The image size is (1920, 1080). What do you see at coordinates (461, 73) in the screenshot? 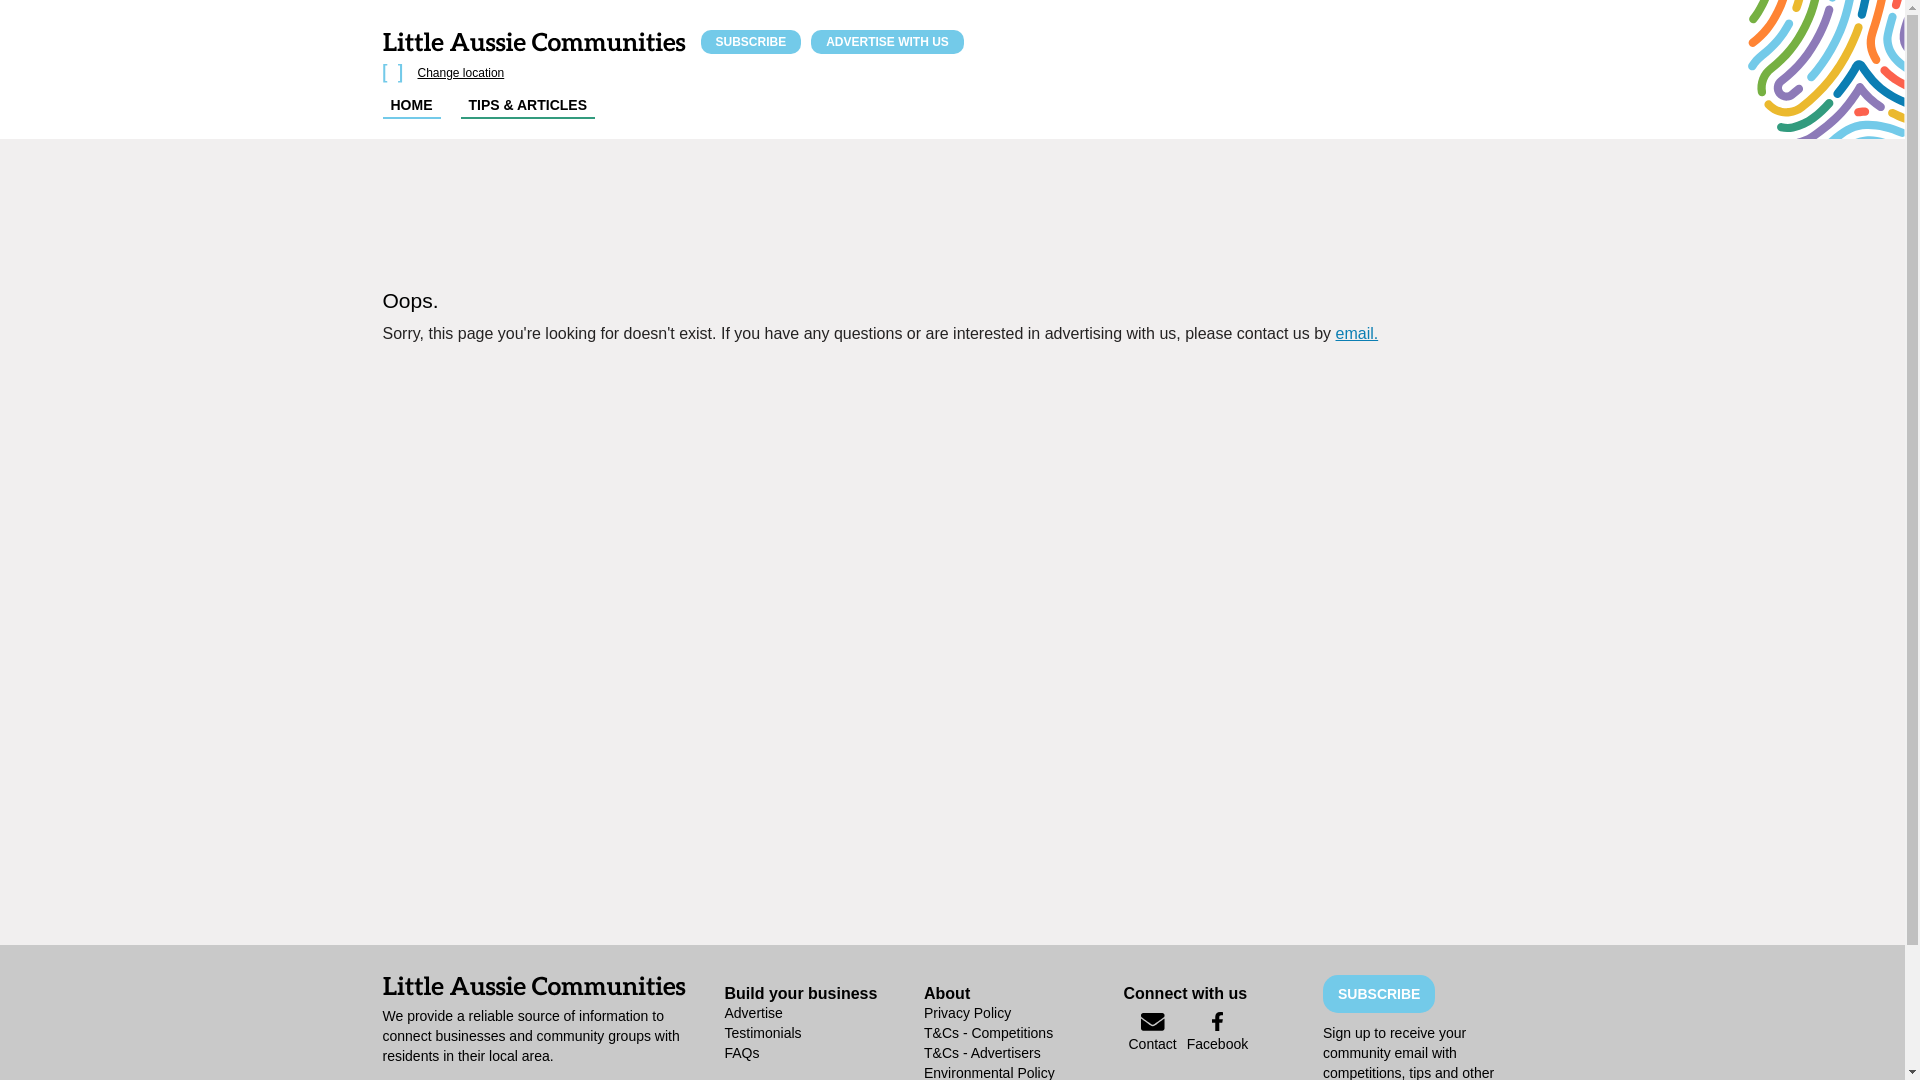
I see `Change location` at bounding box center [461, 73].